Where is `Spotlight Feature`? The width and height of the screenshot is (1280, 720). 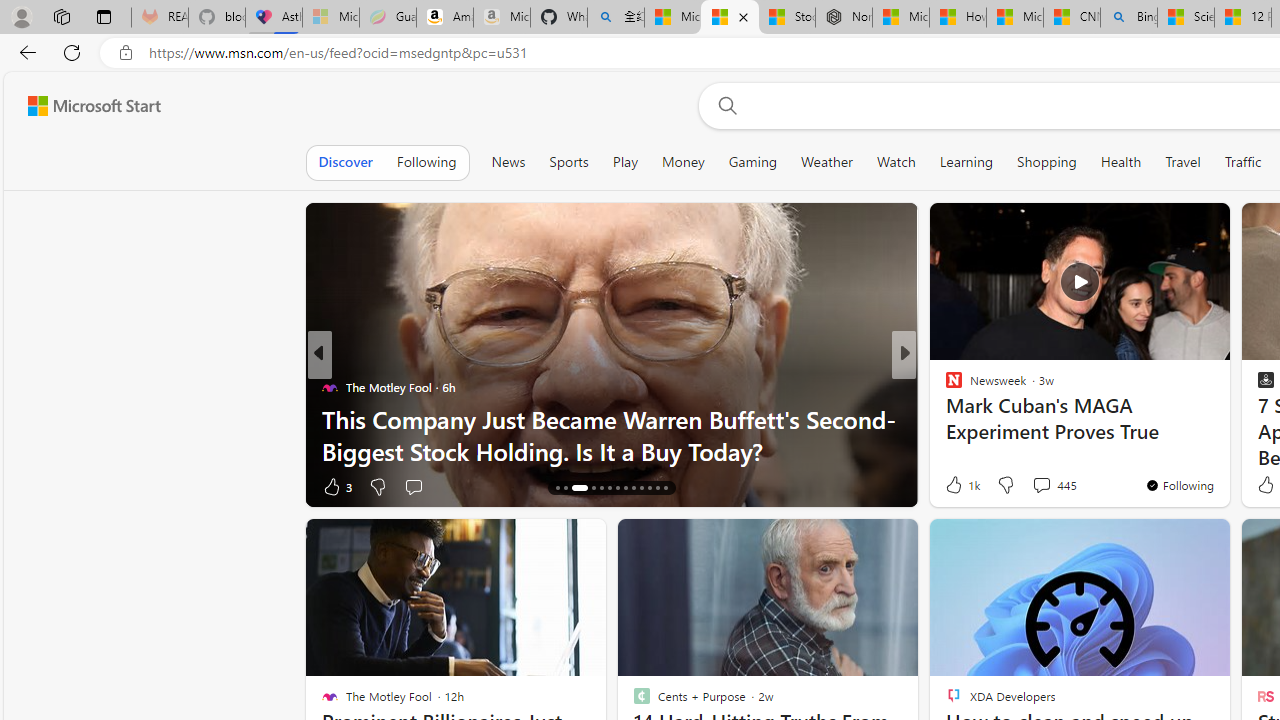
Spotlight Feature is located at coordinates (944, 386).